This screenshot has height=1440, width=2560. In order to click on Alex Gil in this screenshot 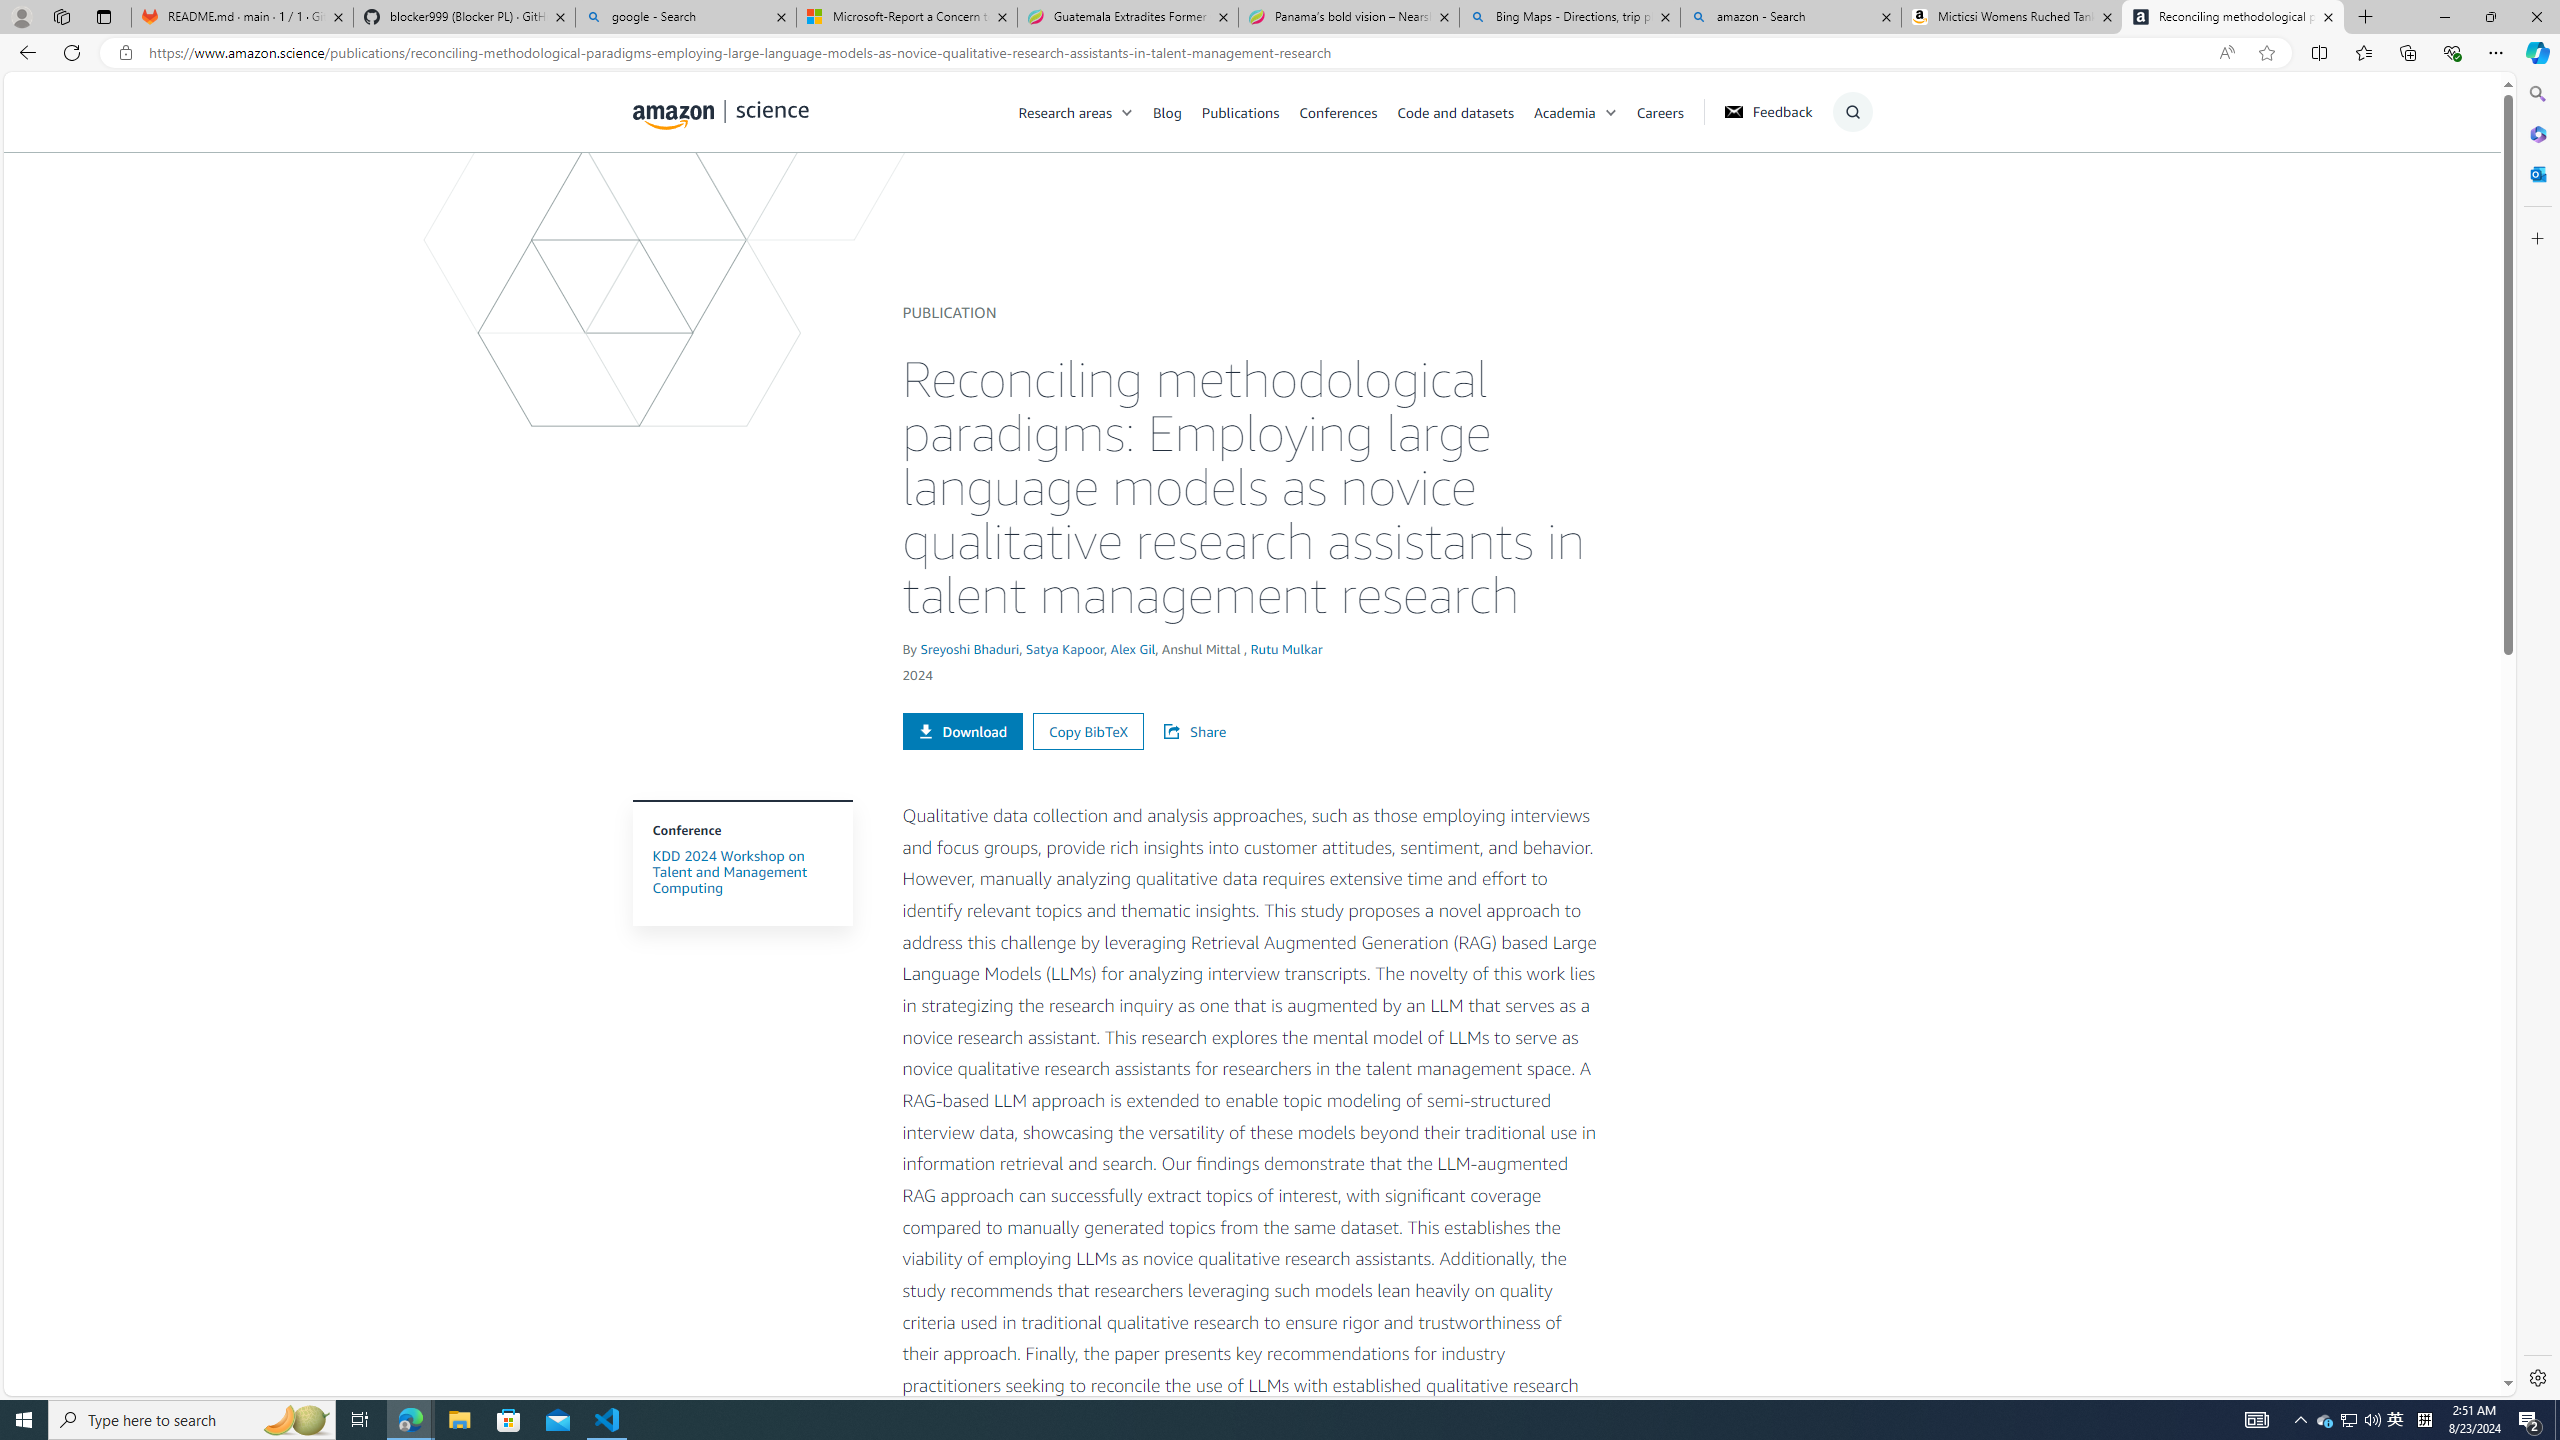, I will do `click(1134, 648)`.